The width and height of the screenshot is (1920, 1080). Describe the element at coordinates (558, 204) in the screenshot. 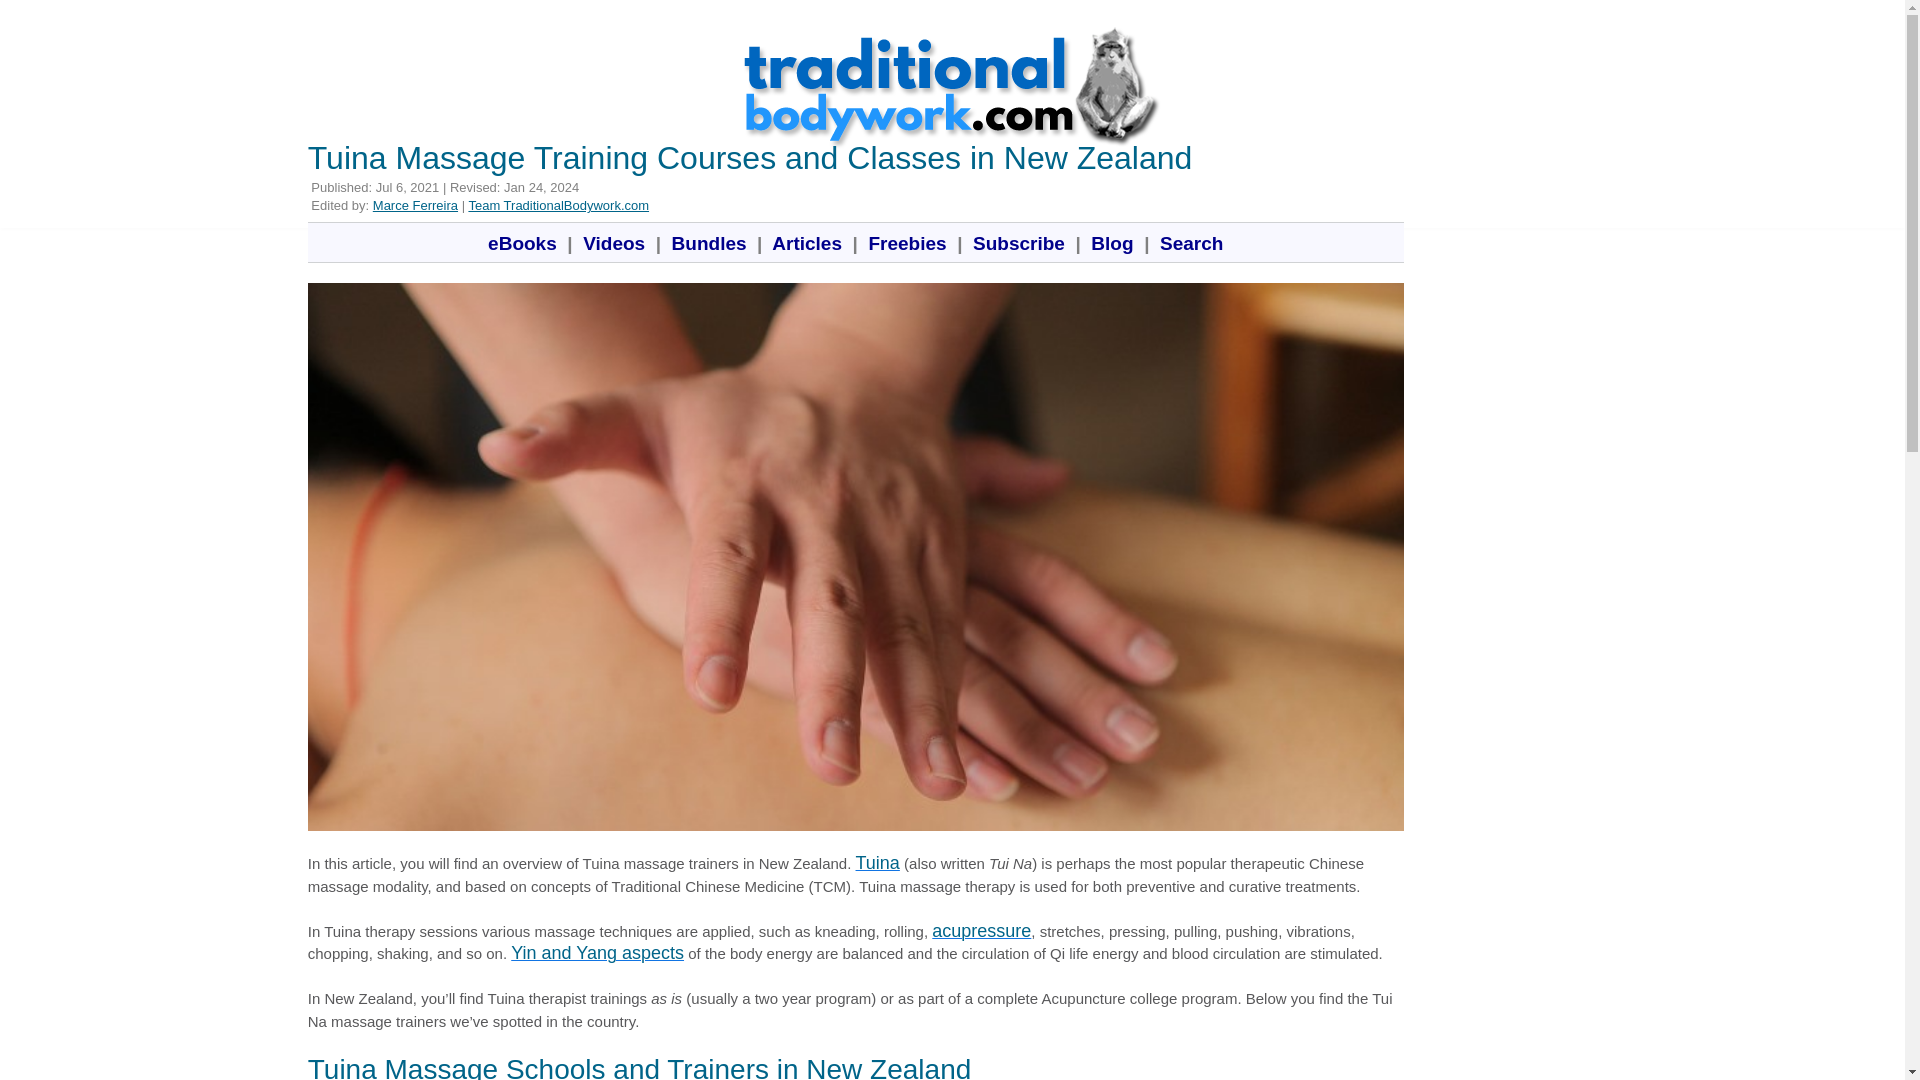

I see `Team TraditionalBodywork.com` at that location.